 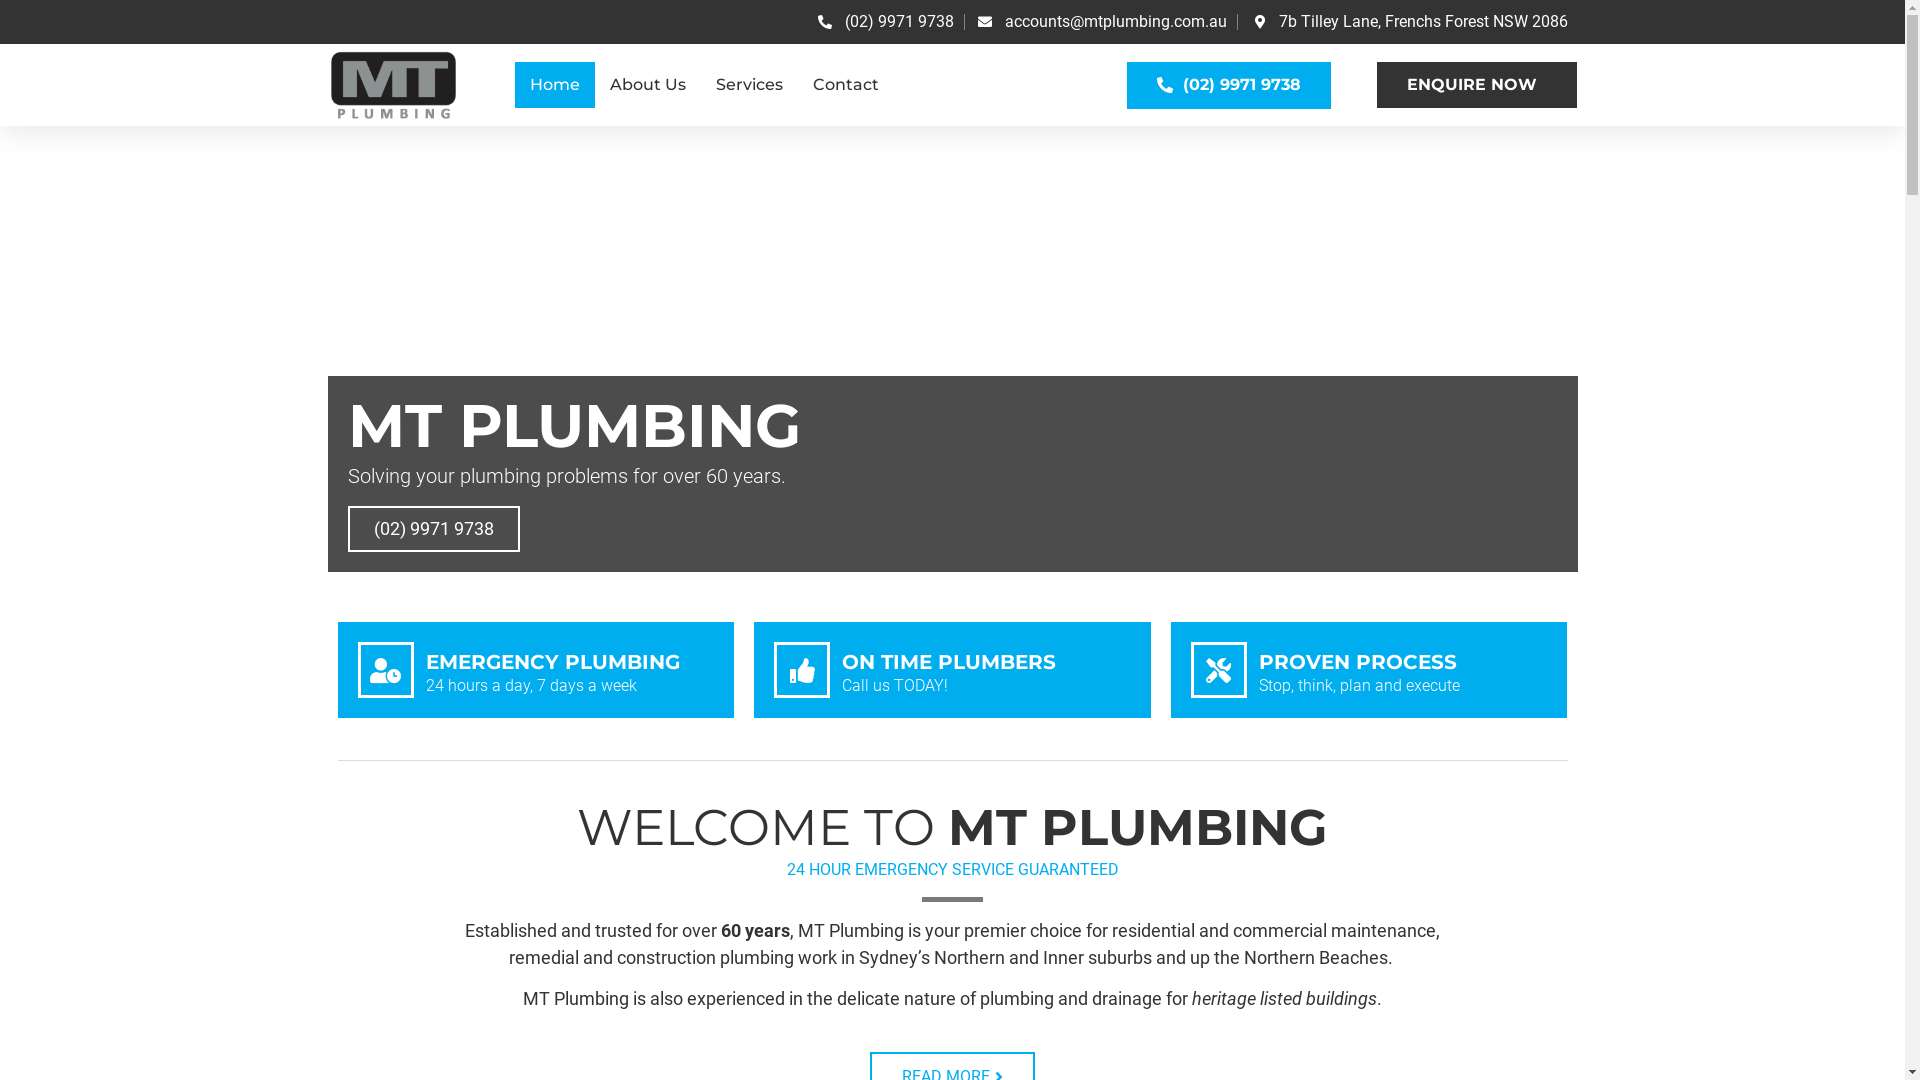 What do you see at coordinates (555, 85) in the screenshot?
I see `Home` at bounding box center [555, 85].